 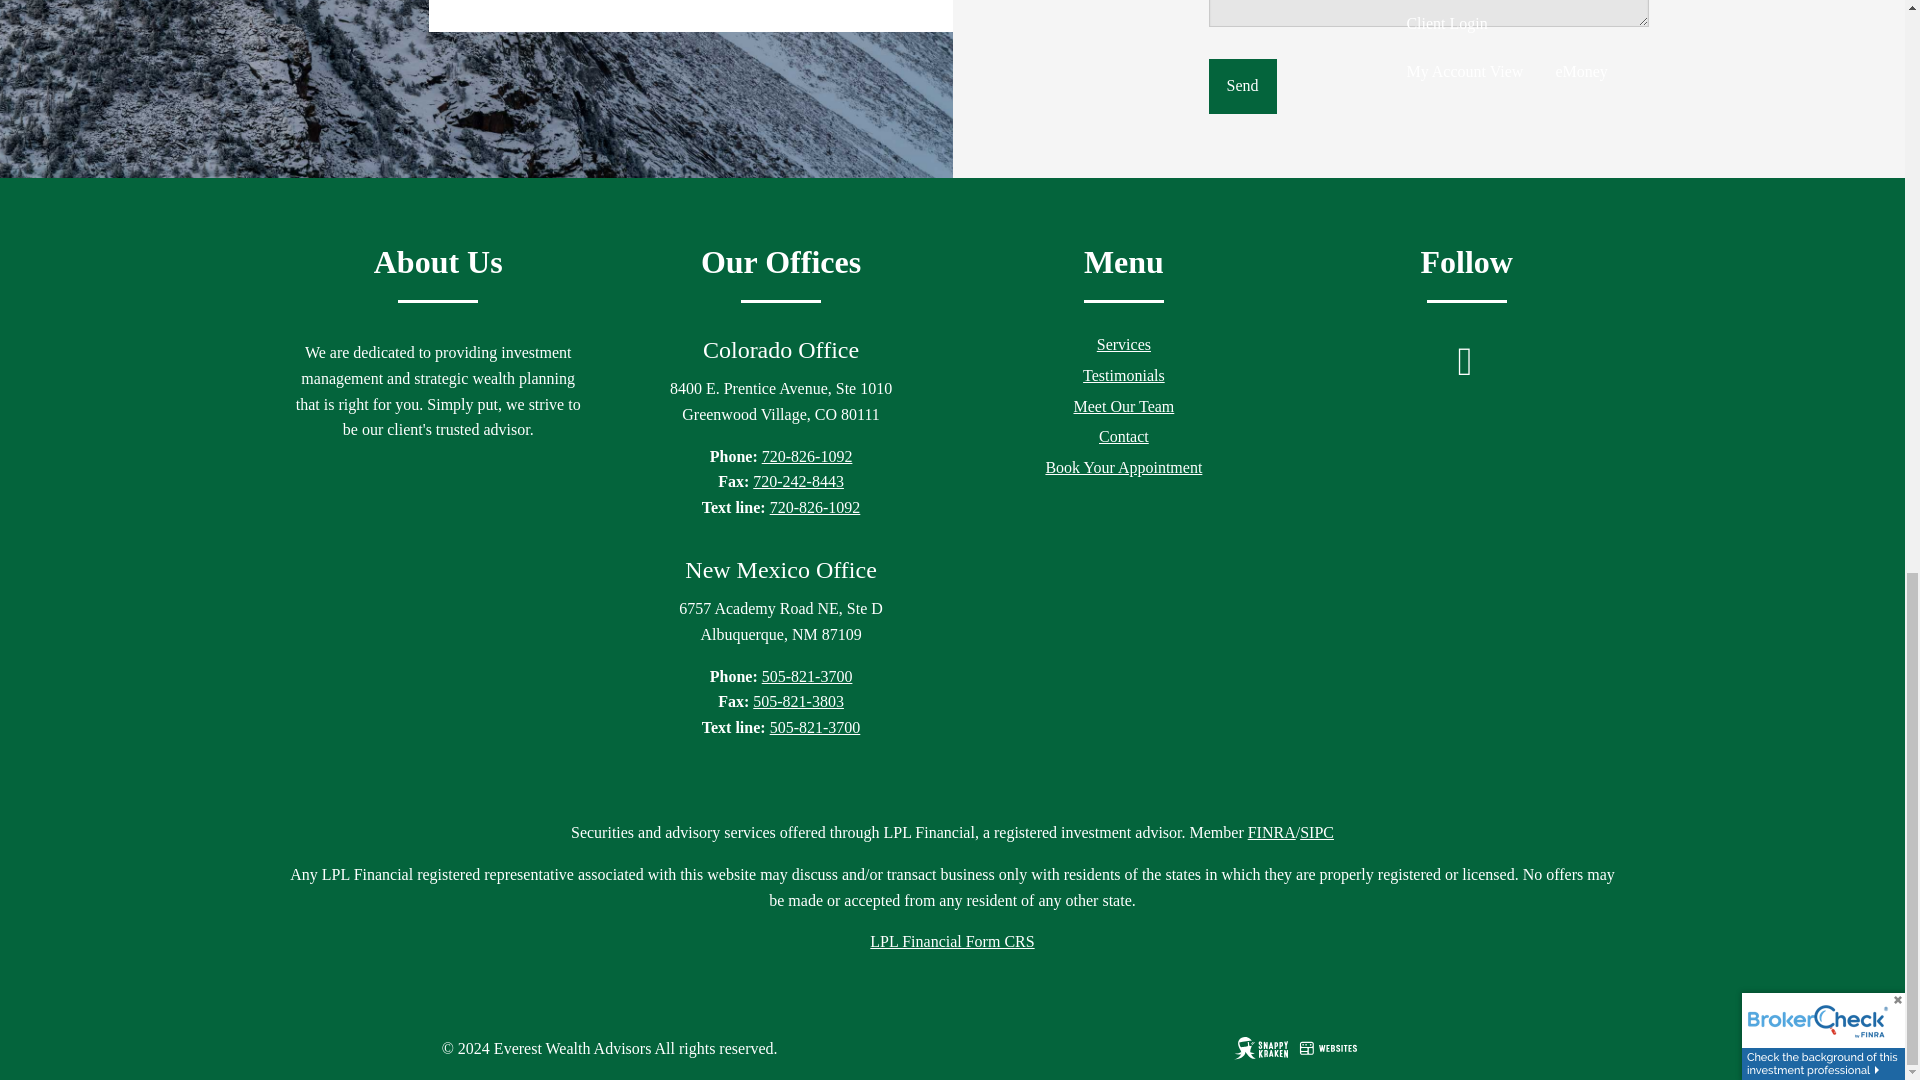 What do you see at coordinates (814, 507) in the screenshot?
I see `720-826-1092` at bounding box center [814, 507].